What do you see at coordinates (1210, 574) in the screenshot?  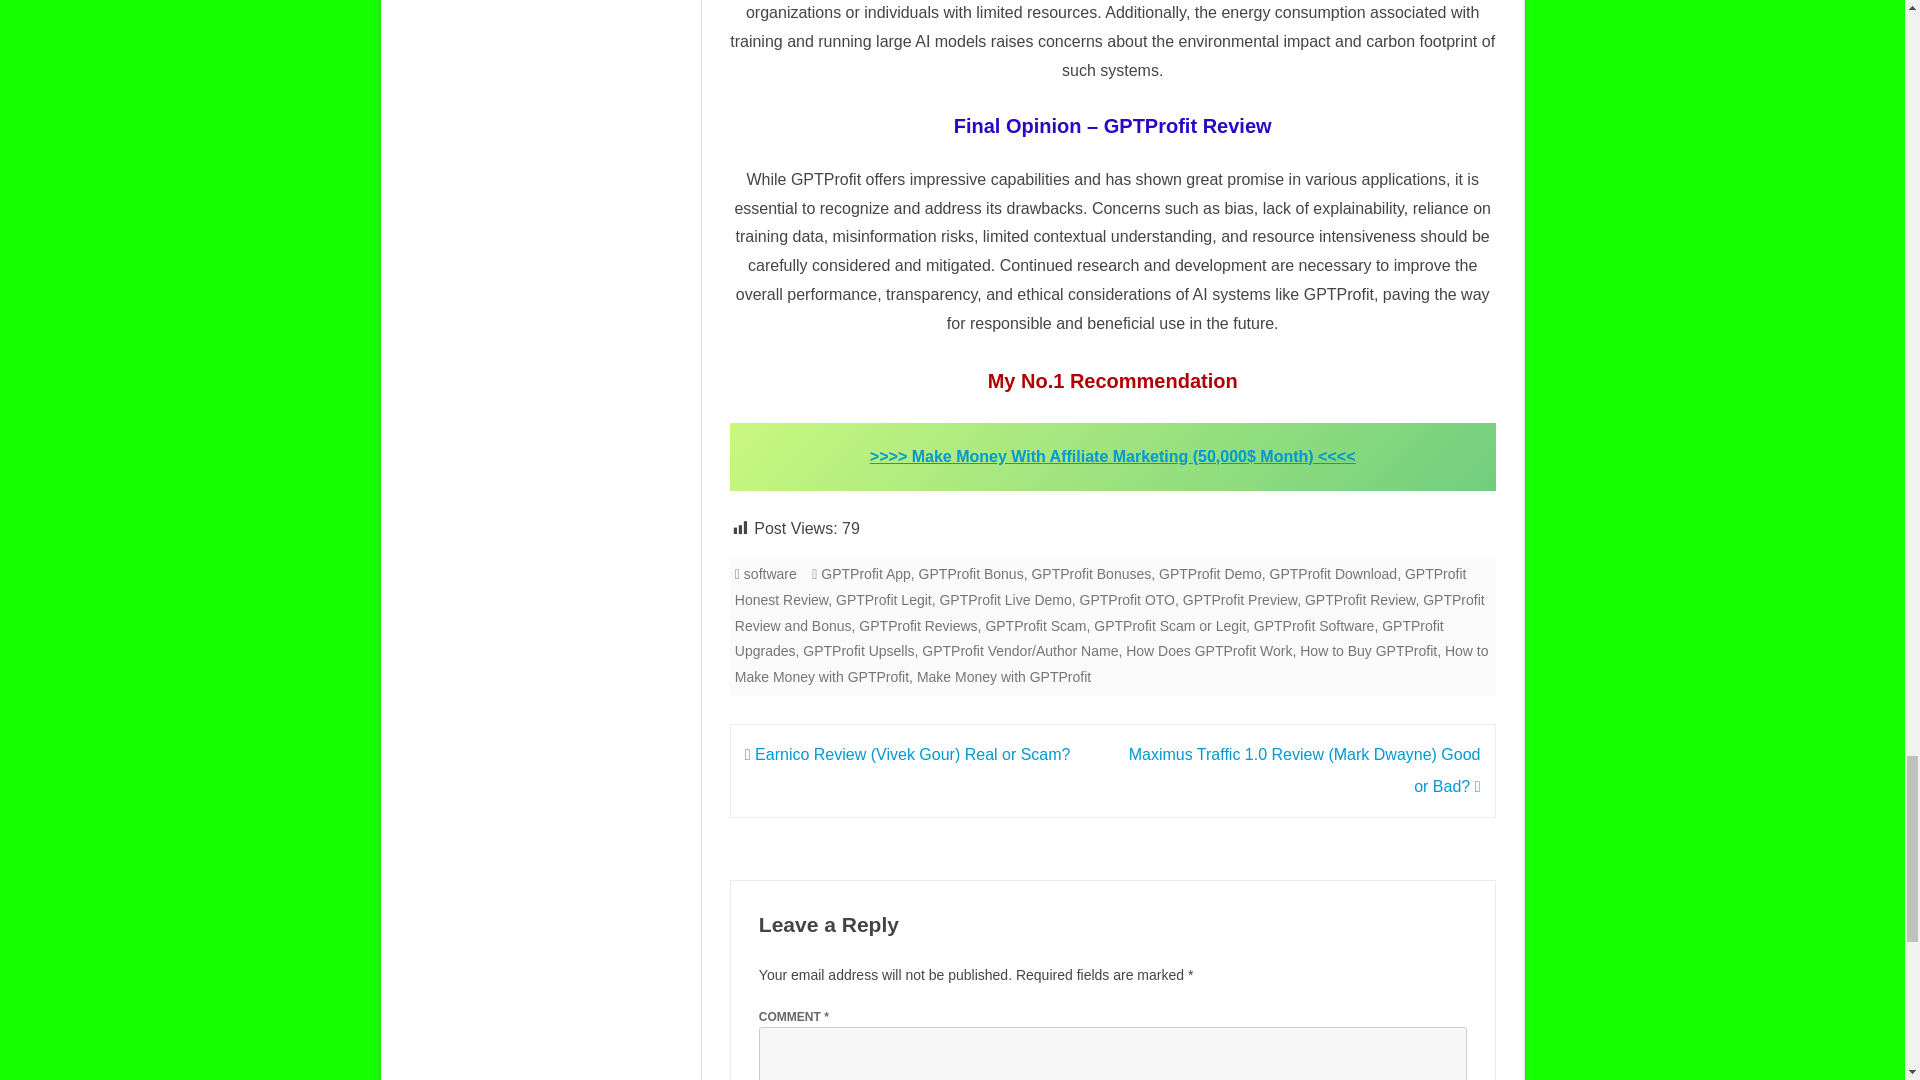 I see `GPTProfit Demo` at bounding box center [1210, 574].